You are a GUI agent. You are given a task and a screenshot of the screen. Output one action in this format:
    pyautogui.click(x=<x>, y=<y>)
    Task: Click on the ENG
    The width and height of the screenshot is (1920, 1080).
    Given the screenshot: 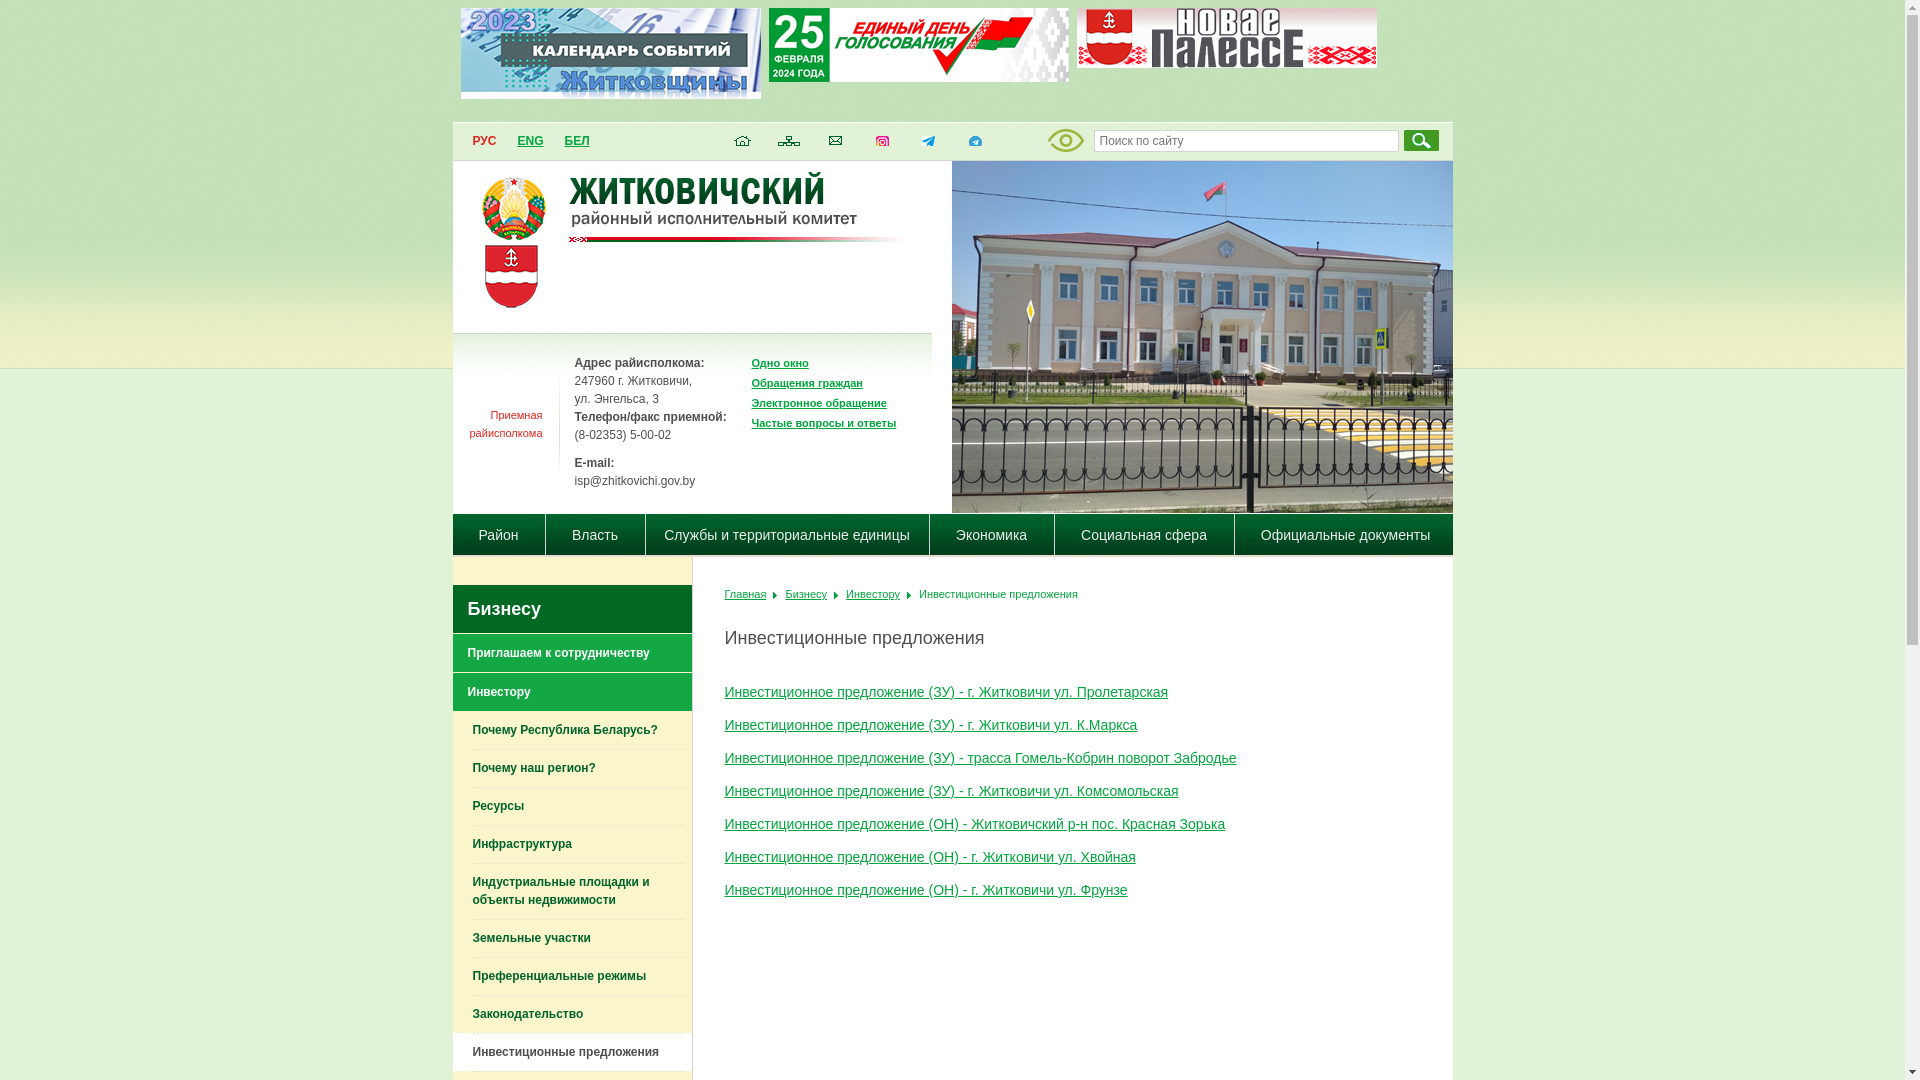 What is the action you would take?
    pyautogui.click(x=530, y=141)
    